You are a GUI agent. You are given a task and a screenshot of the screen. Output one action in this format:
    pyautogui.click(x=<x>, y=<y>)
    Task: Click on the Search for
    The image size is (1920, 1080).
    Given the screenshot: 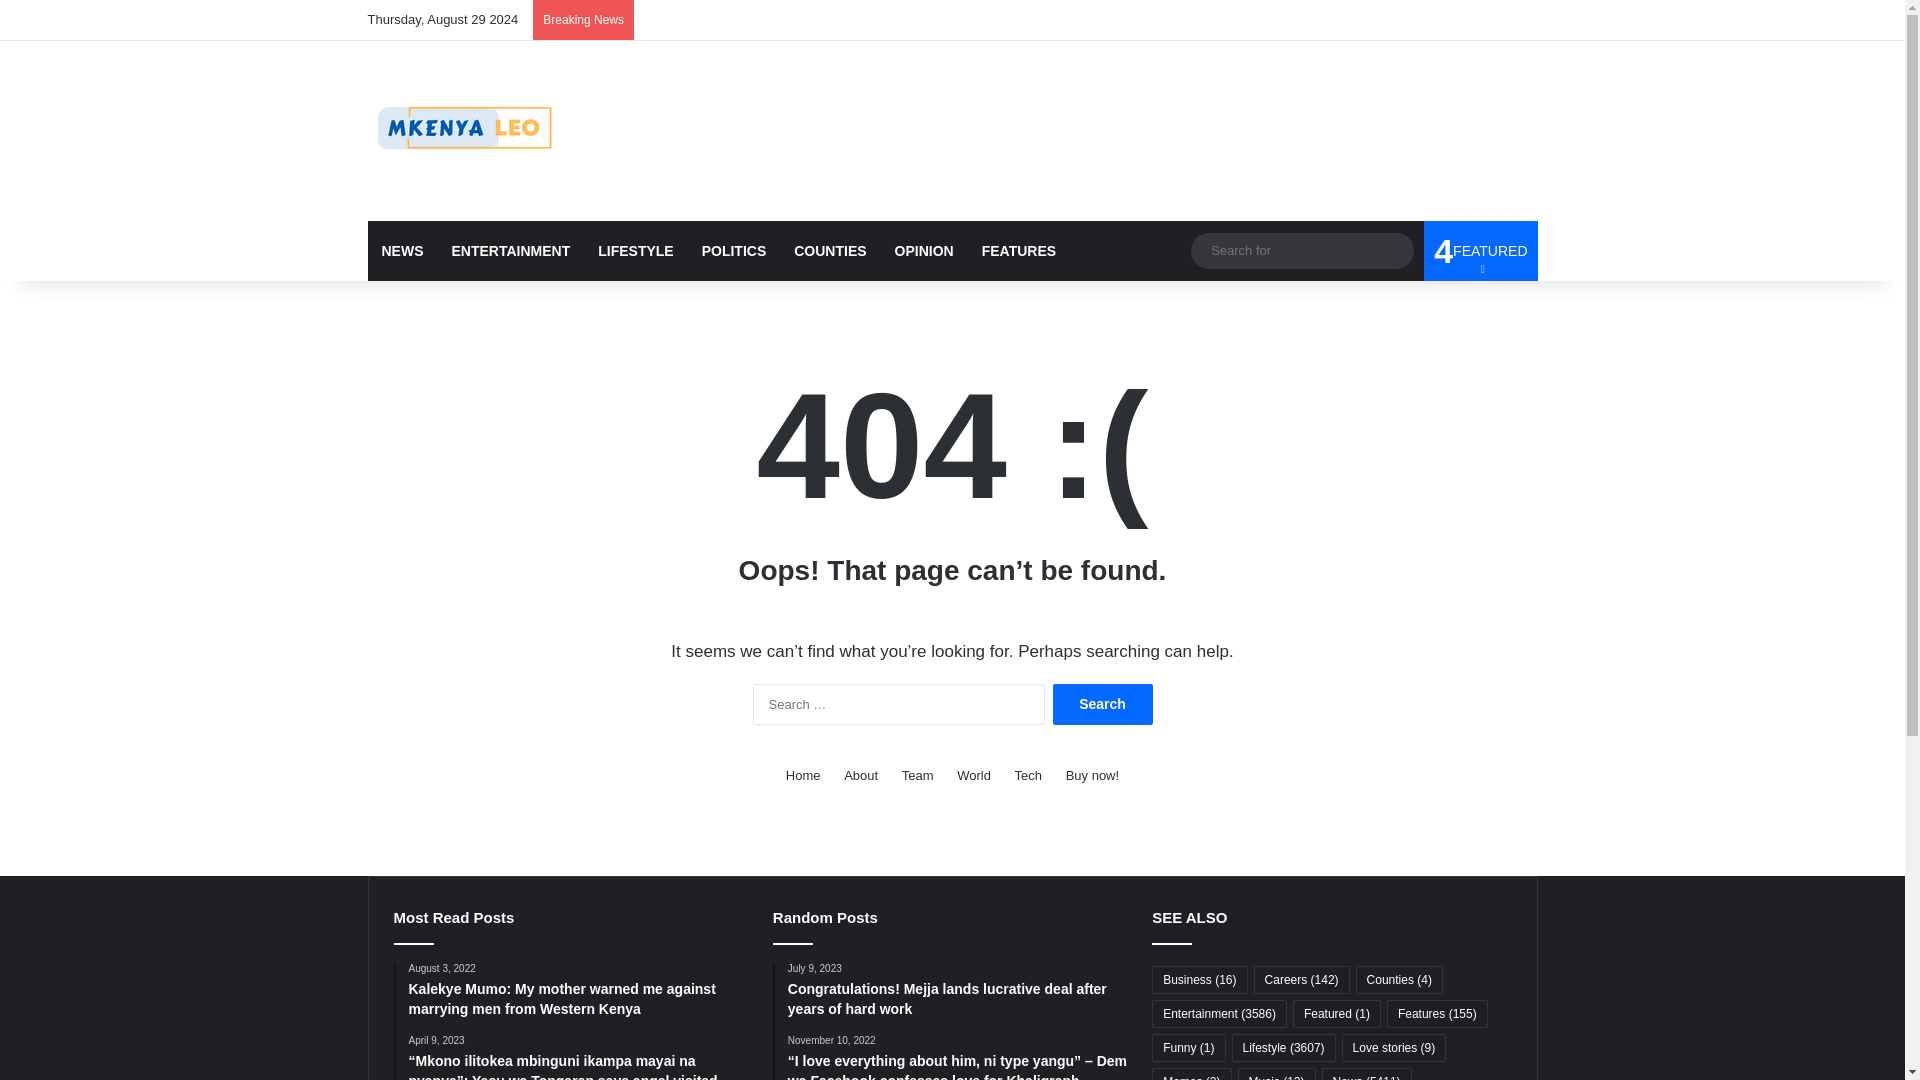 What is the action you would take?
    pyautogui.click(x=1102, y=704)
    